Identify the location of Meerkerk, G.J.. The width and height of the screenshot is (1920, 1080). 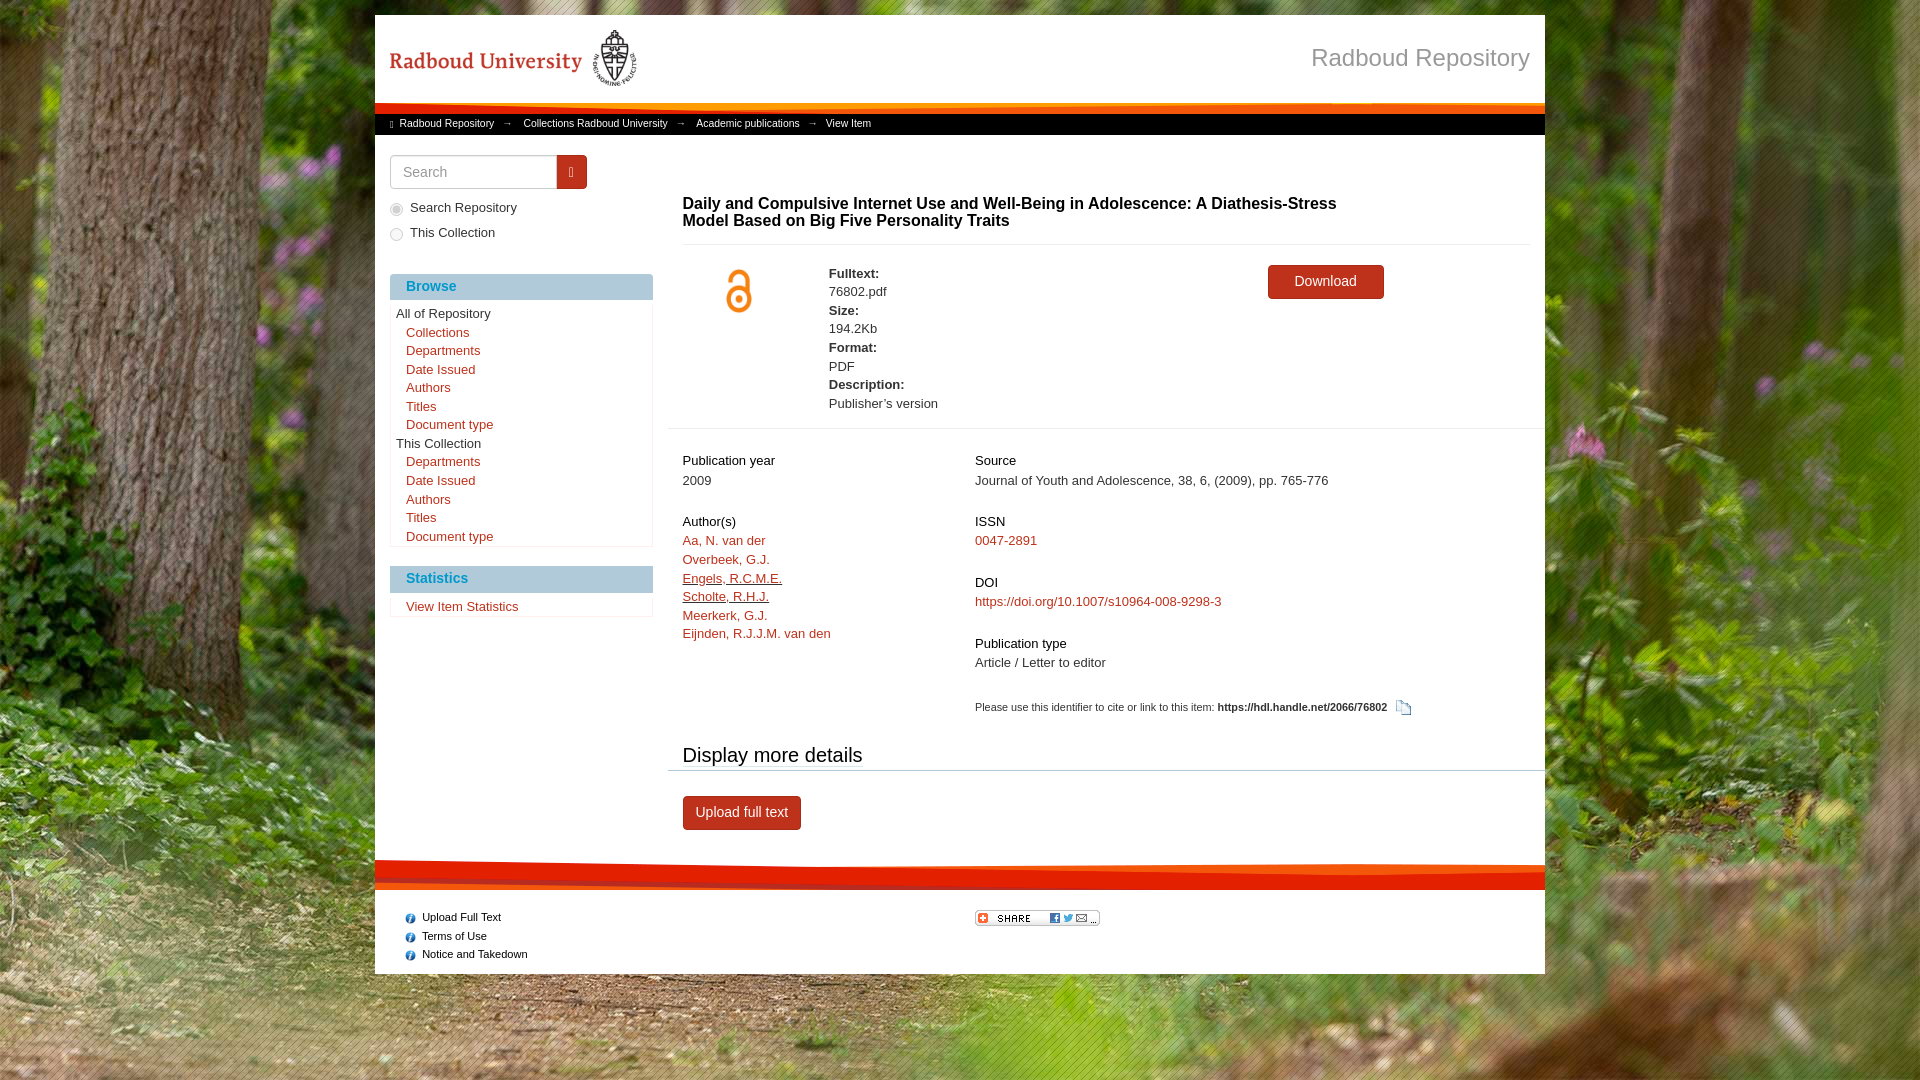
(724, 616).